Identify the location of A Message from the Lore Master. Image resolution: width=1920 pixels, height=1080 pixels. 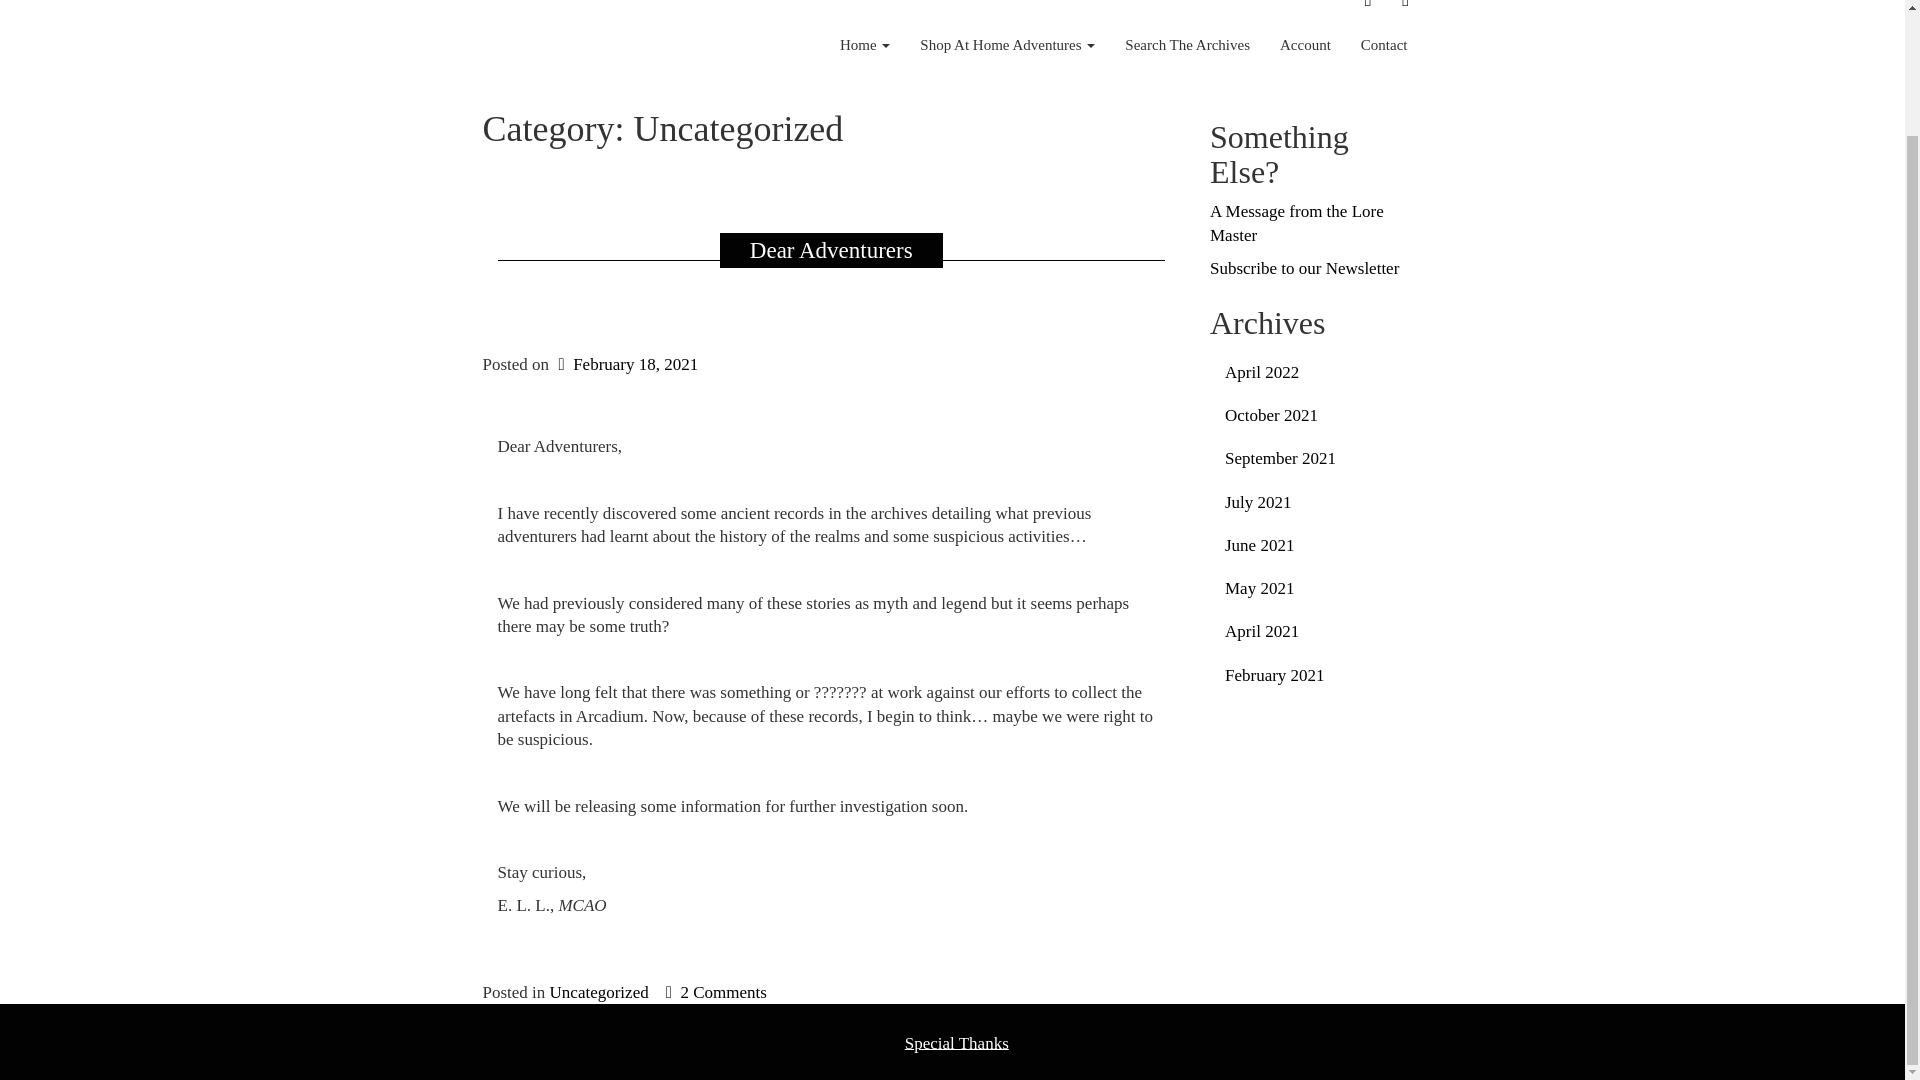
(1296, 222).